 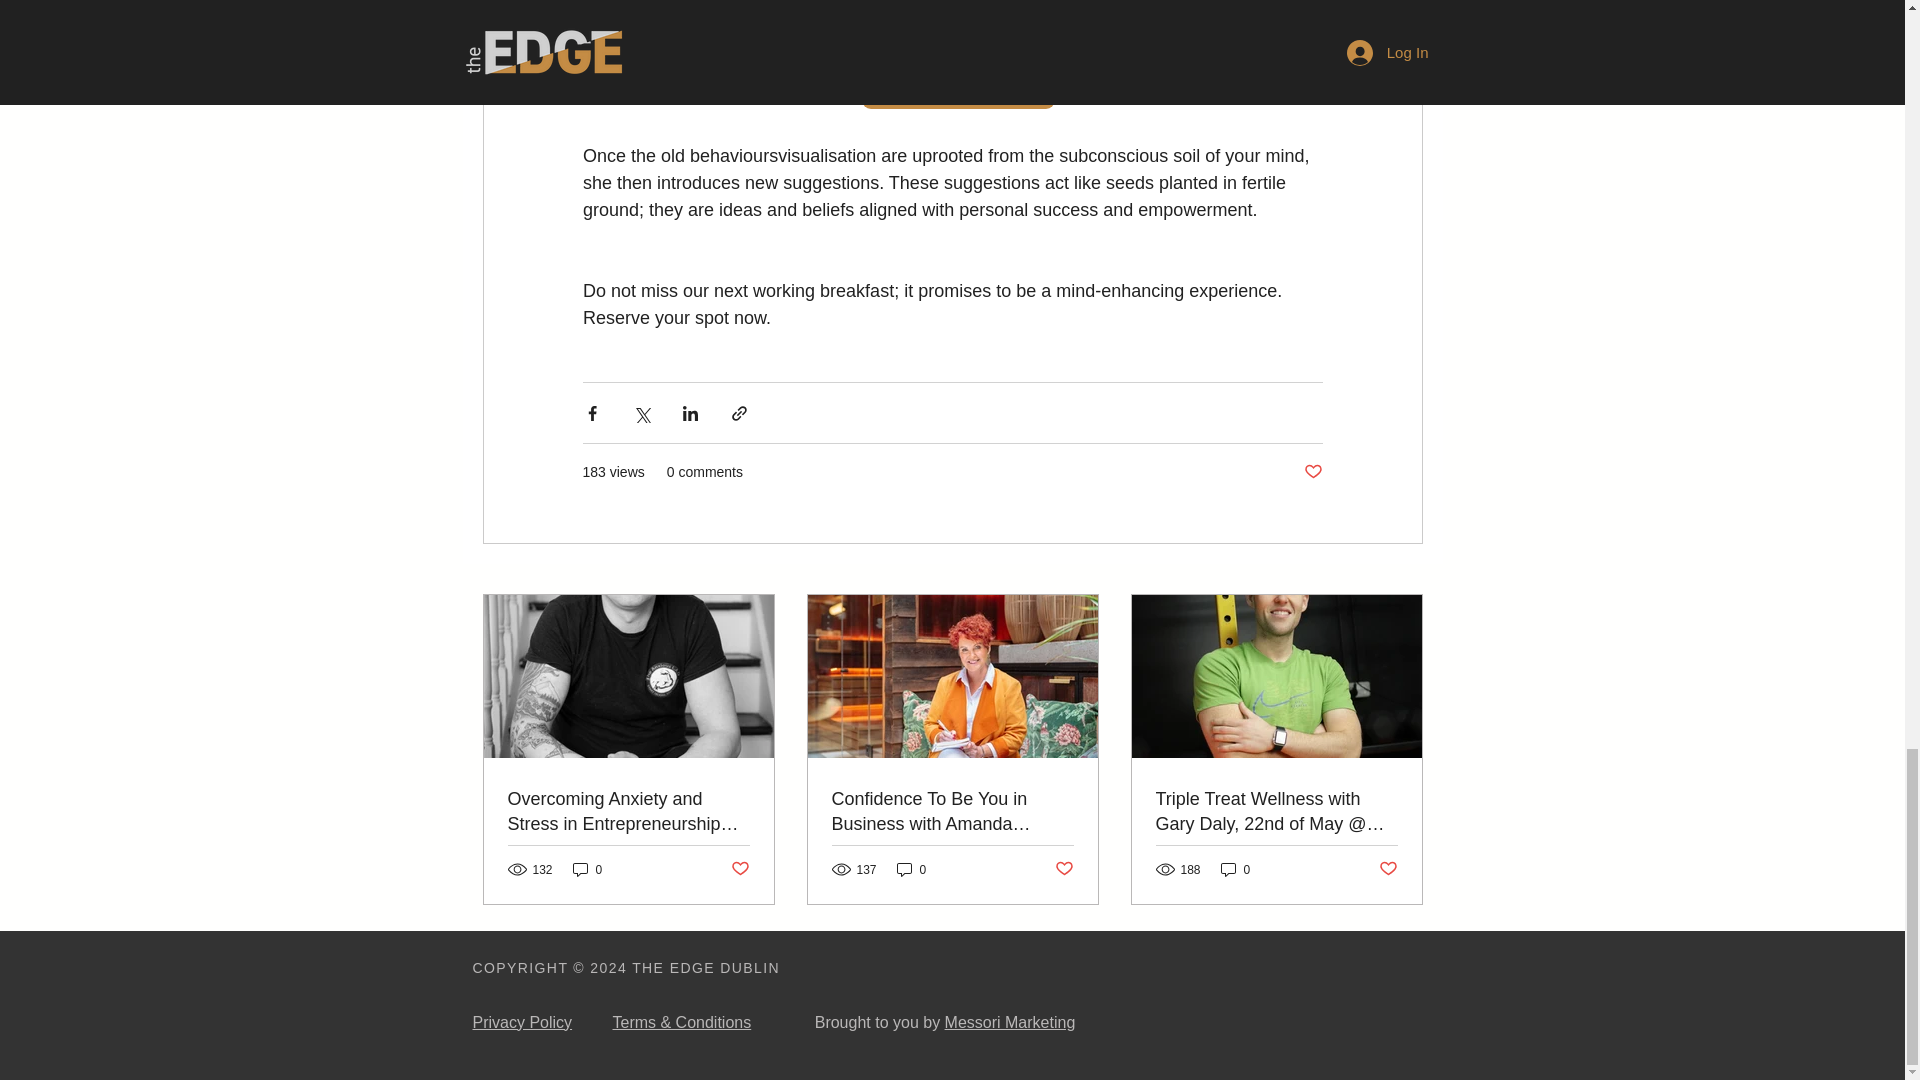 I want to click on Messori Marketing, so click(x=1010, y=1022).